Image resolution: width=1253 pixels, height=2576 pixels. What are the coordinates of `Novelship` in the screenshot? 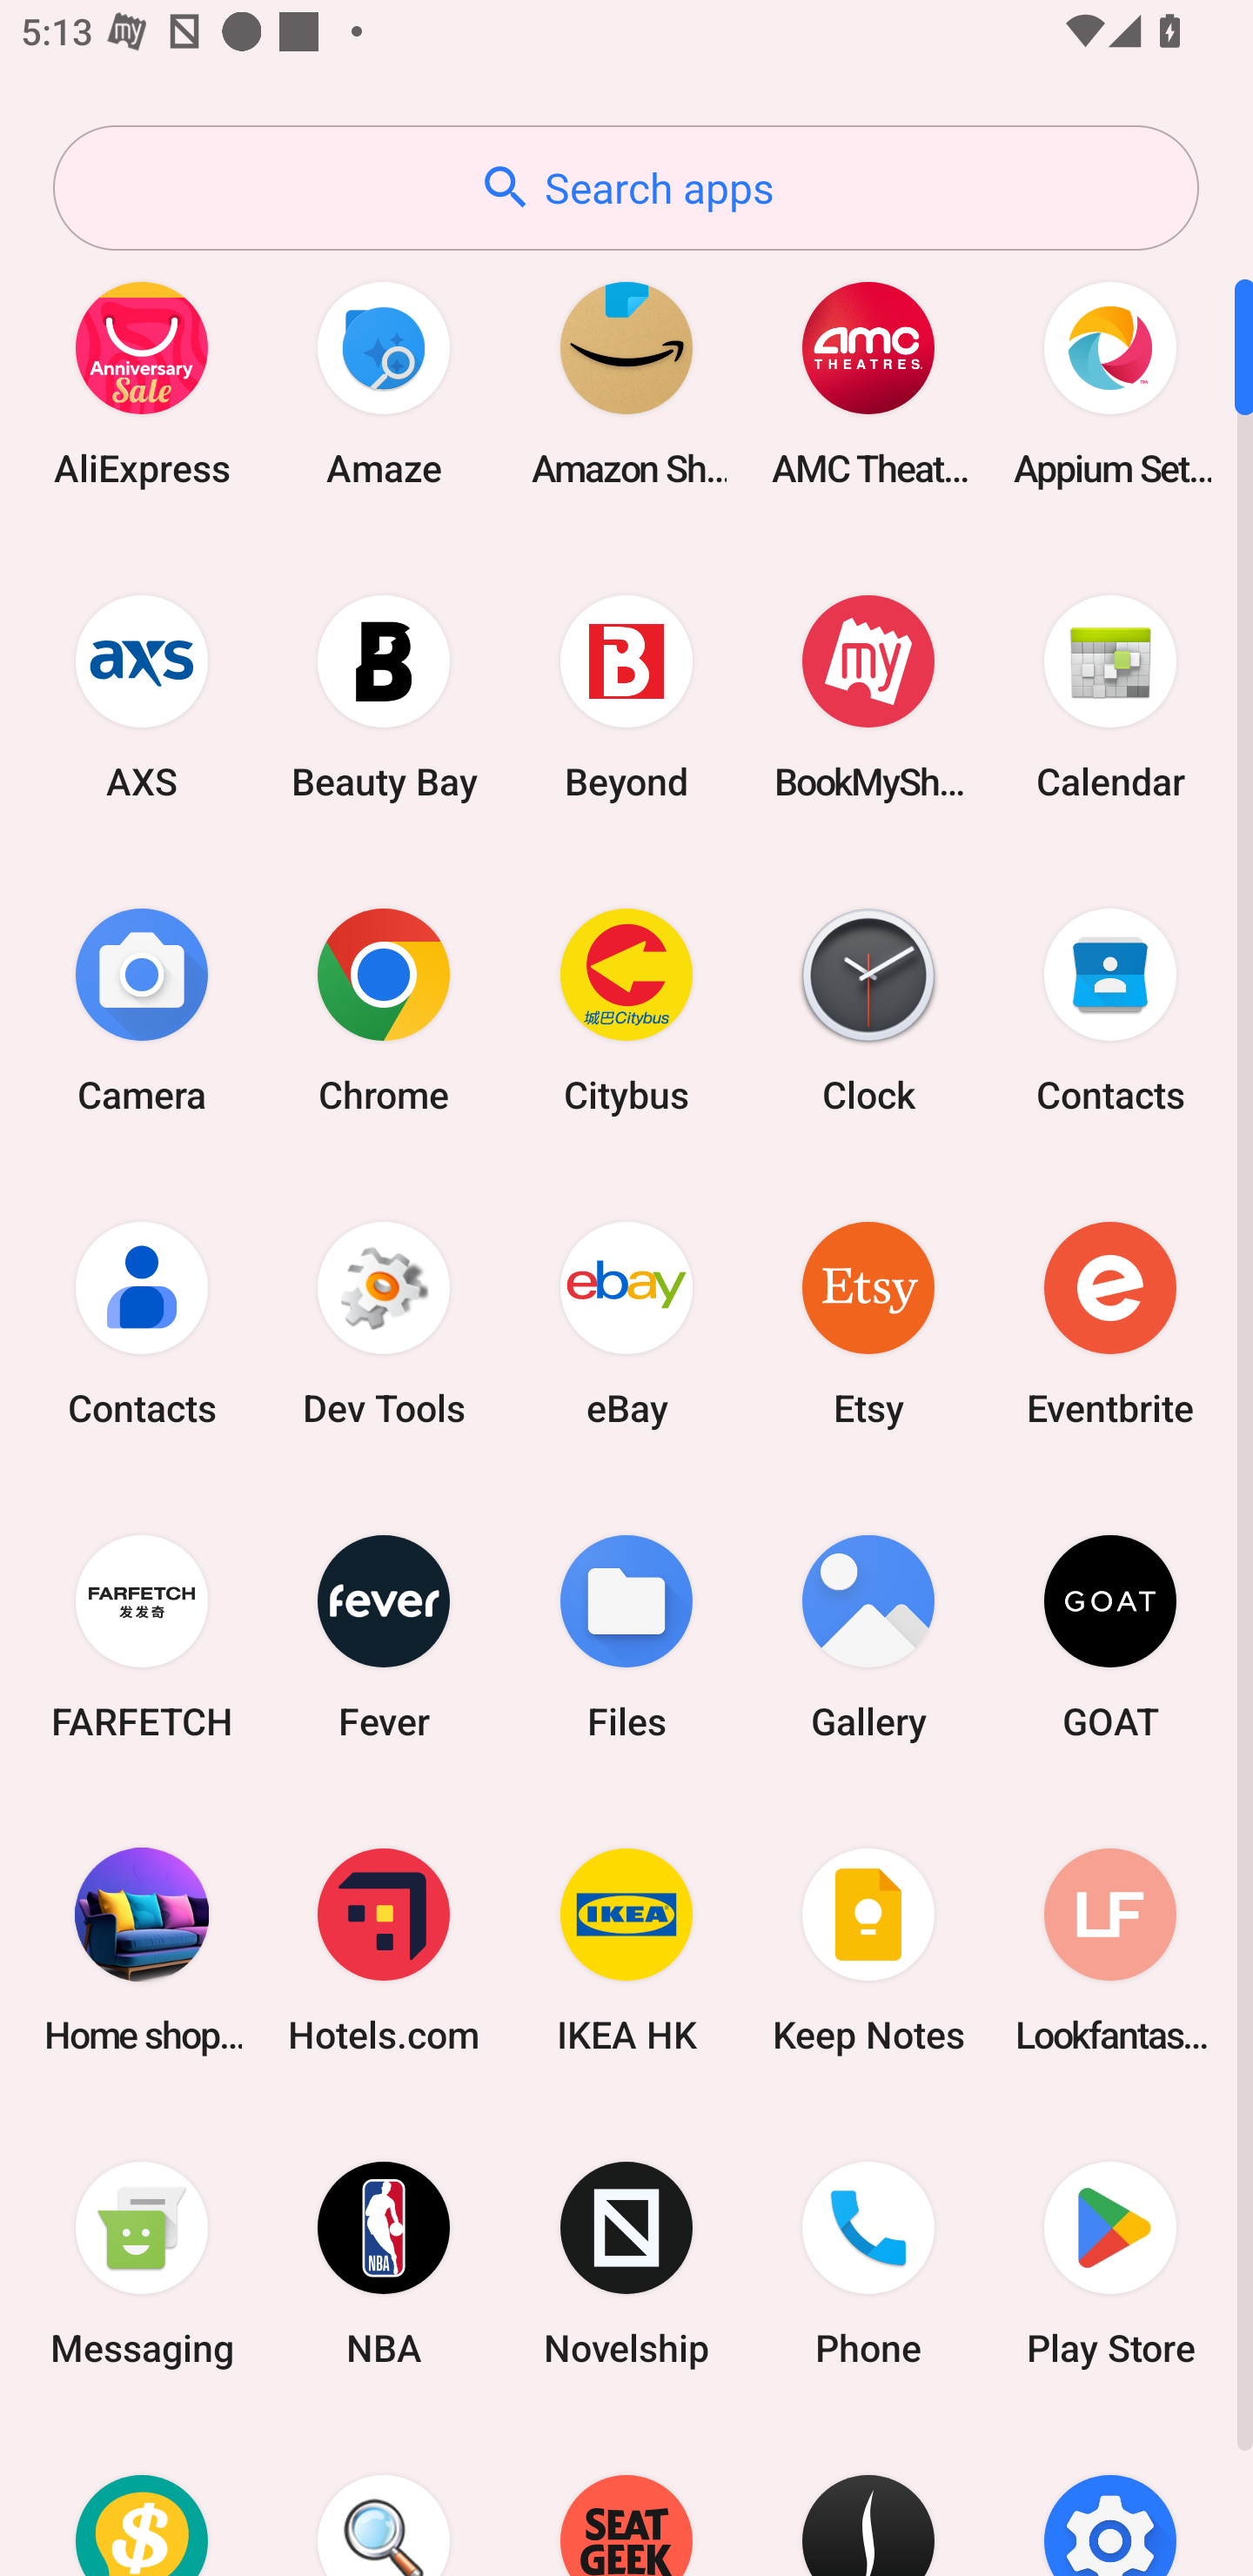 It's located at (626, 2264).